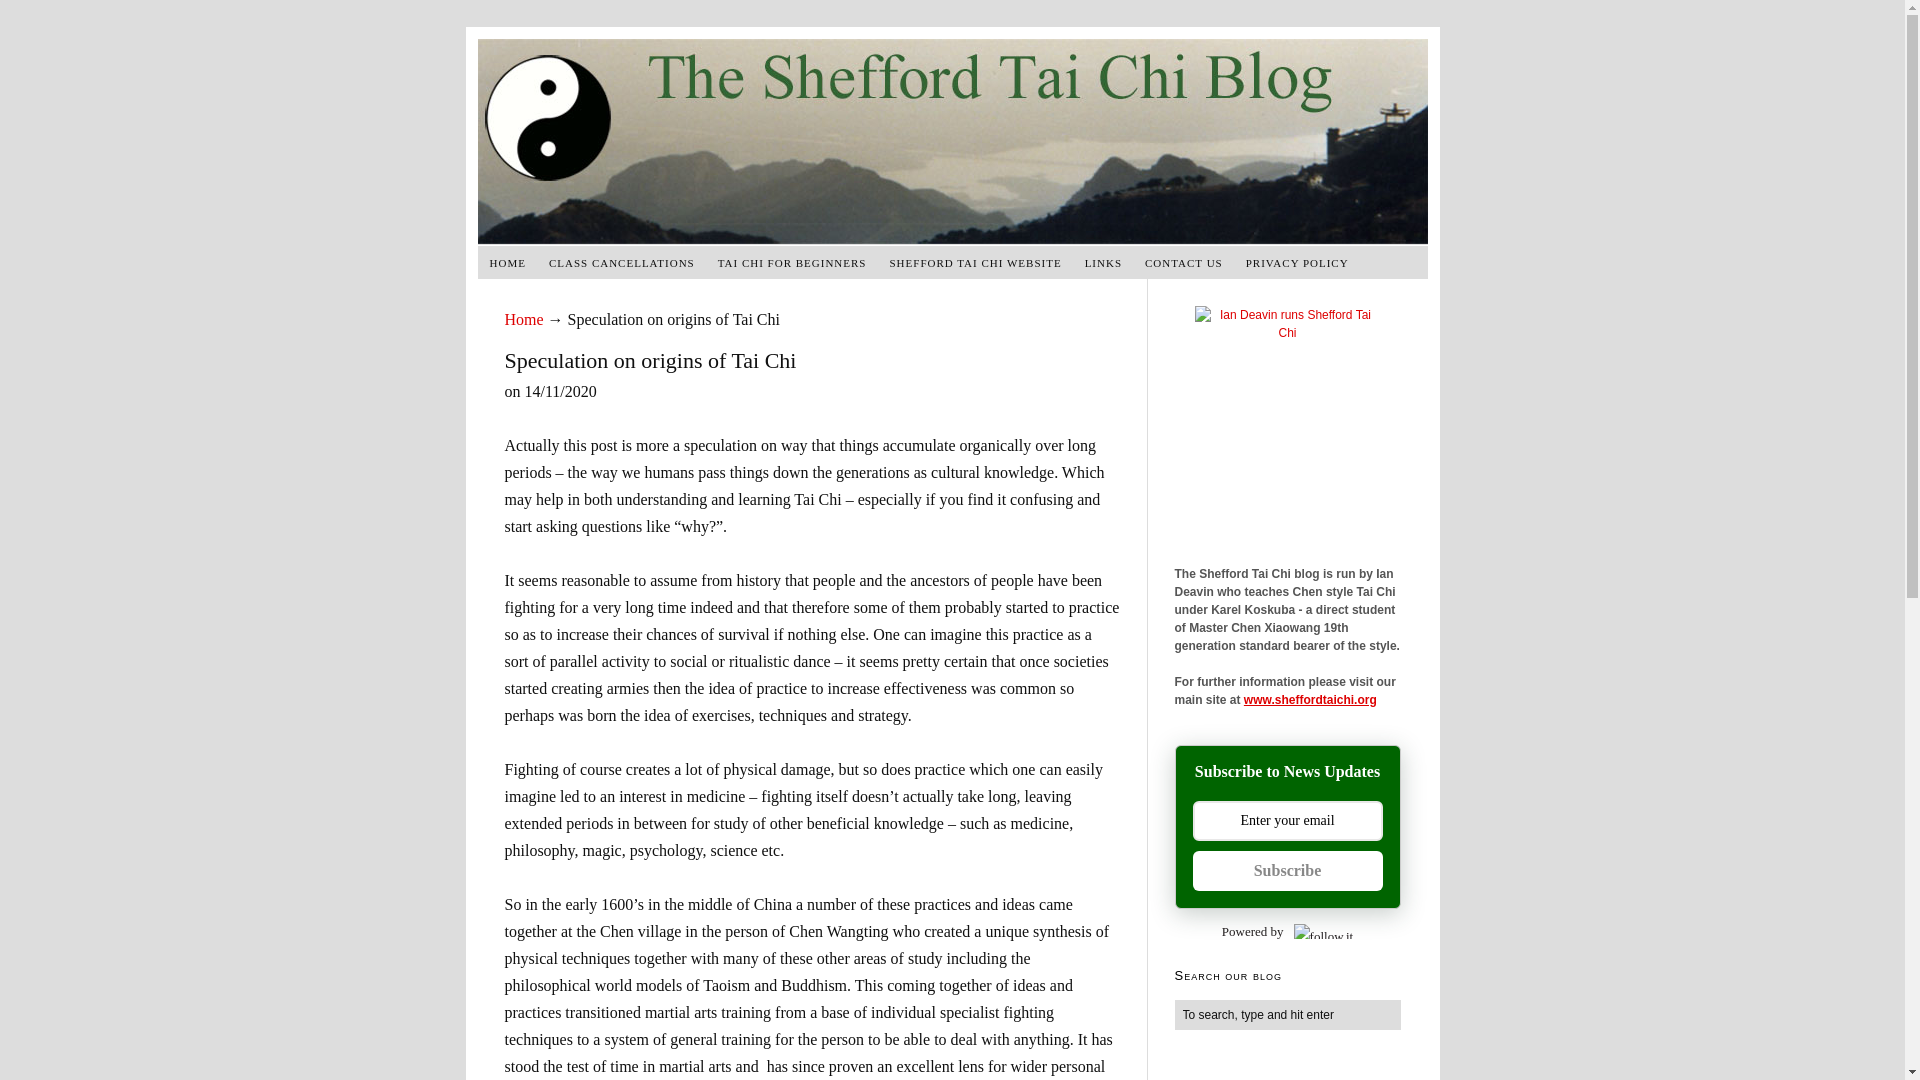  I want to click on PRIVACY POLICY, so click(1298, 262).